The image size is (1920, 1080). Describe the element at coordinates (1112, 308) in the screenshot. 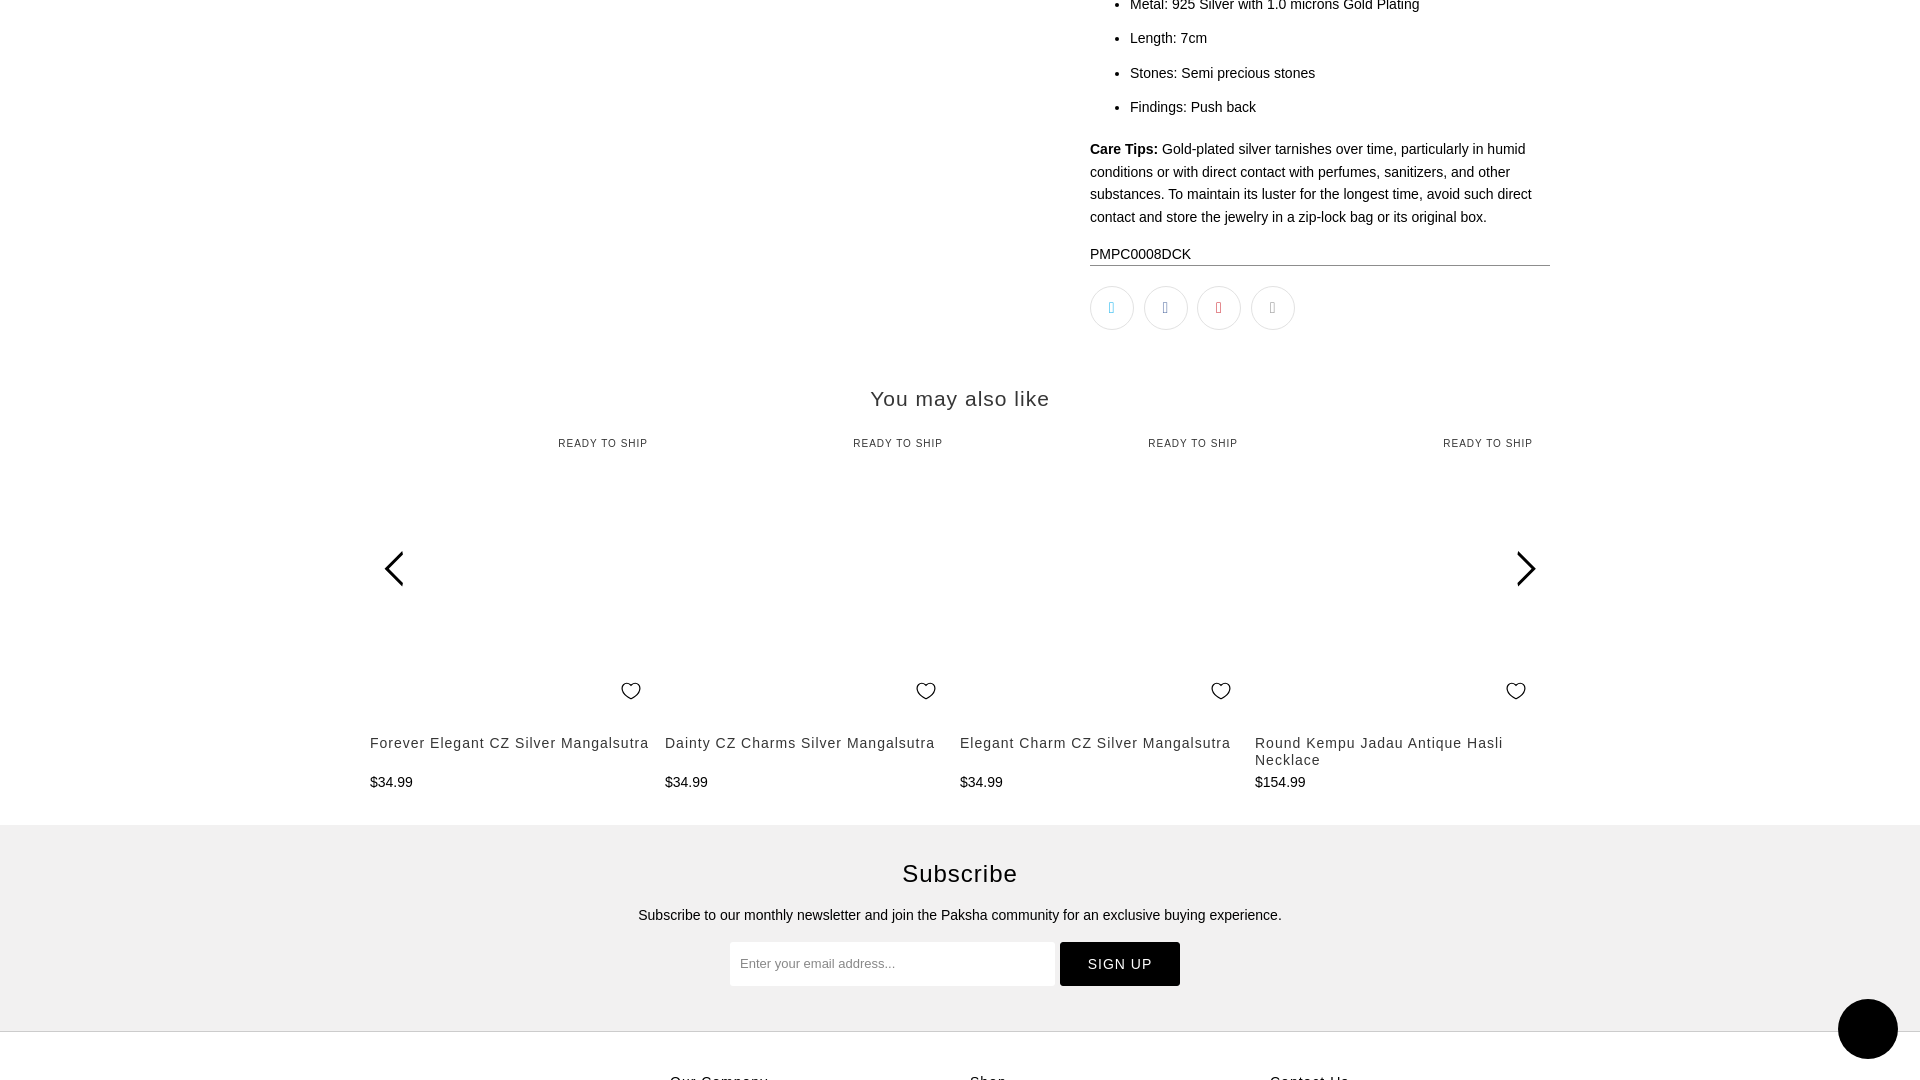

I see `Share this on Twitter` at that location.